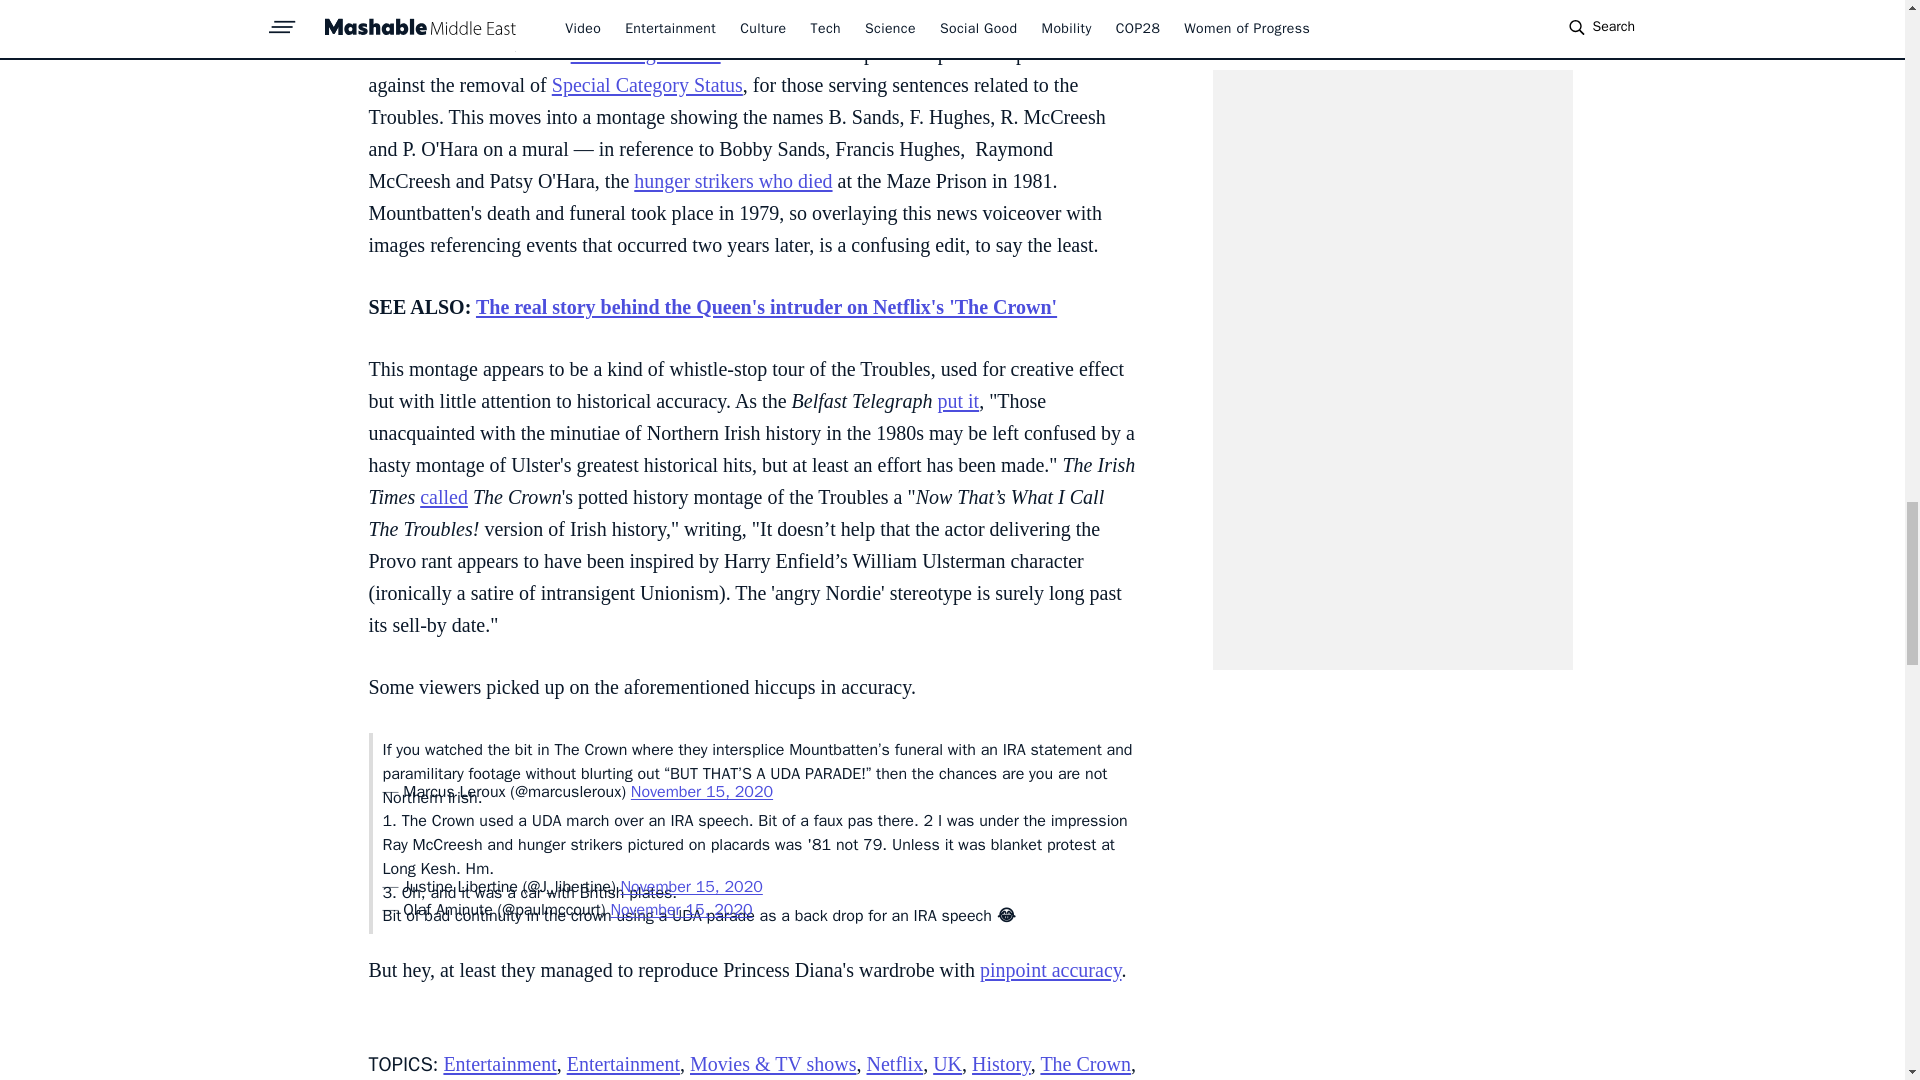  What do you see at coordinates (444, 496) in the screenshot?
I see `called` at bounding box center [444, 496].